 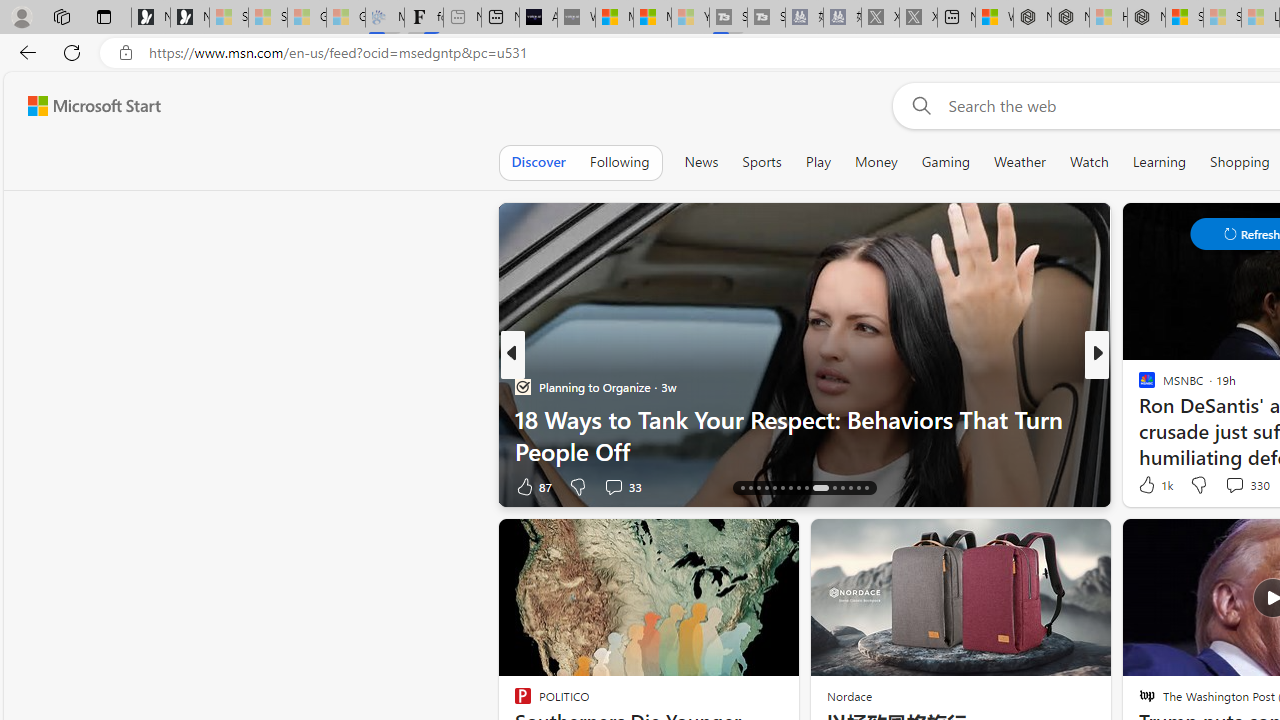 What do you see at coordinates (750, 488) in the screenshot?
I see `AutomationID: tab-17` at bounding box center [750, 488].